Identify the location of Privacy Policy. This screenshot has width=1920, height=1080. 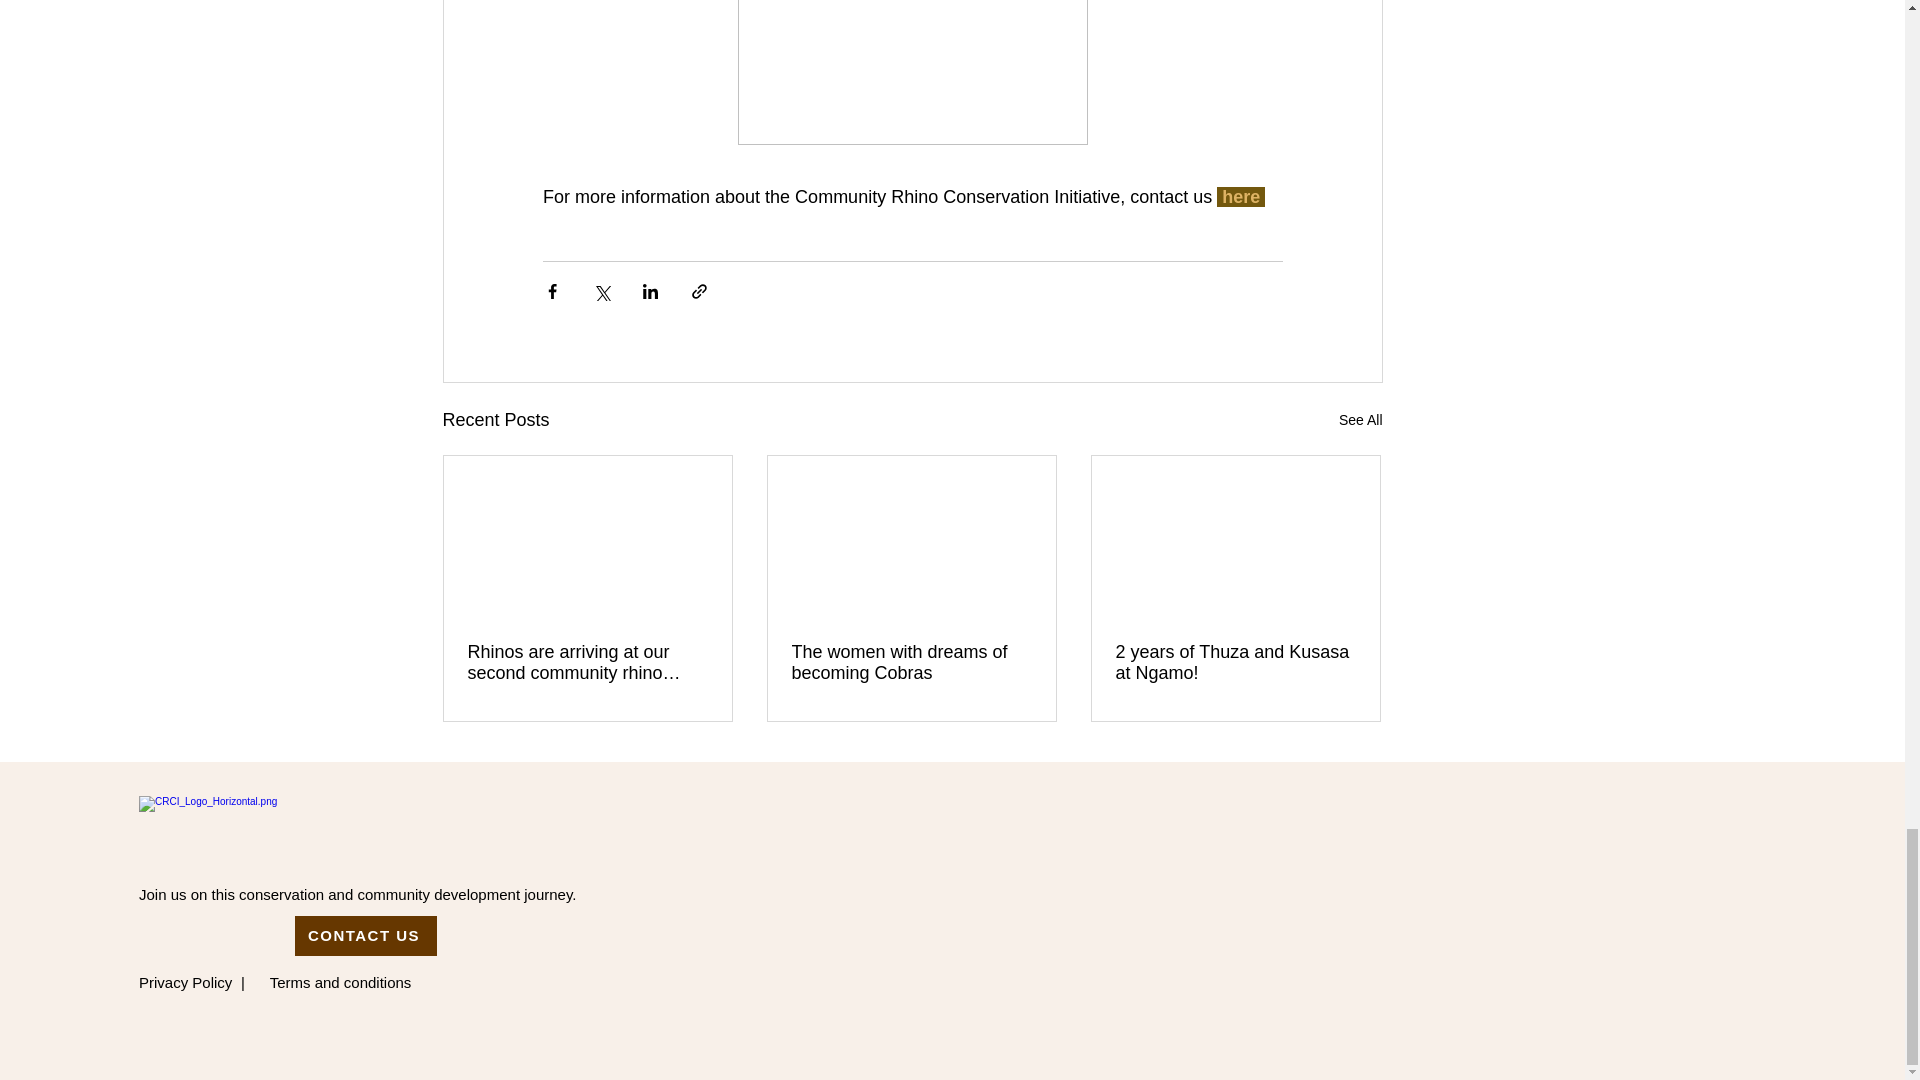
(185, 982).